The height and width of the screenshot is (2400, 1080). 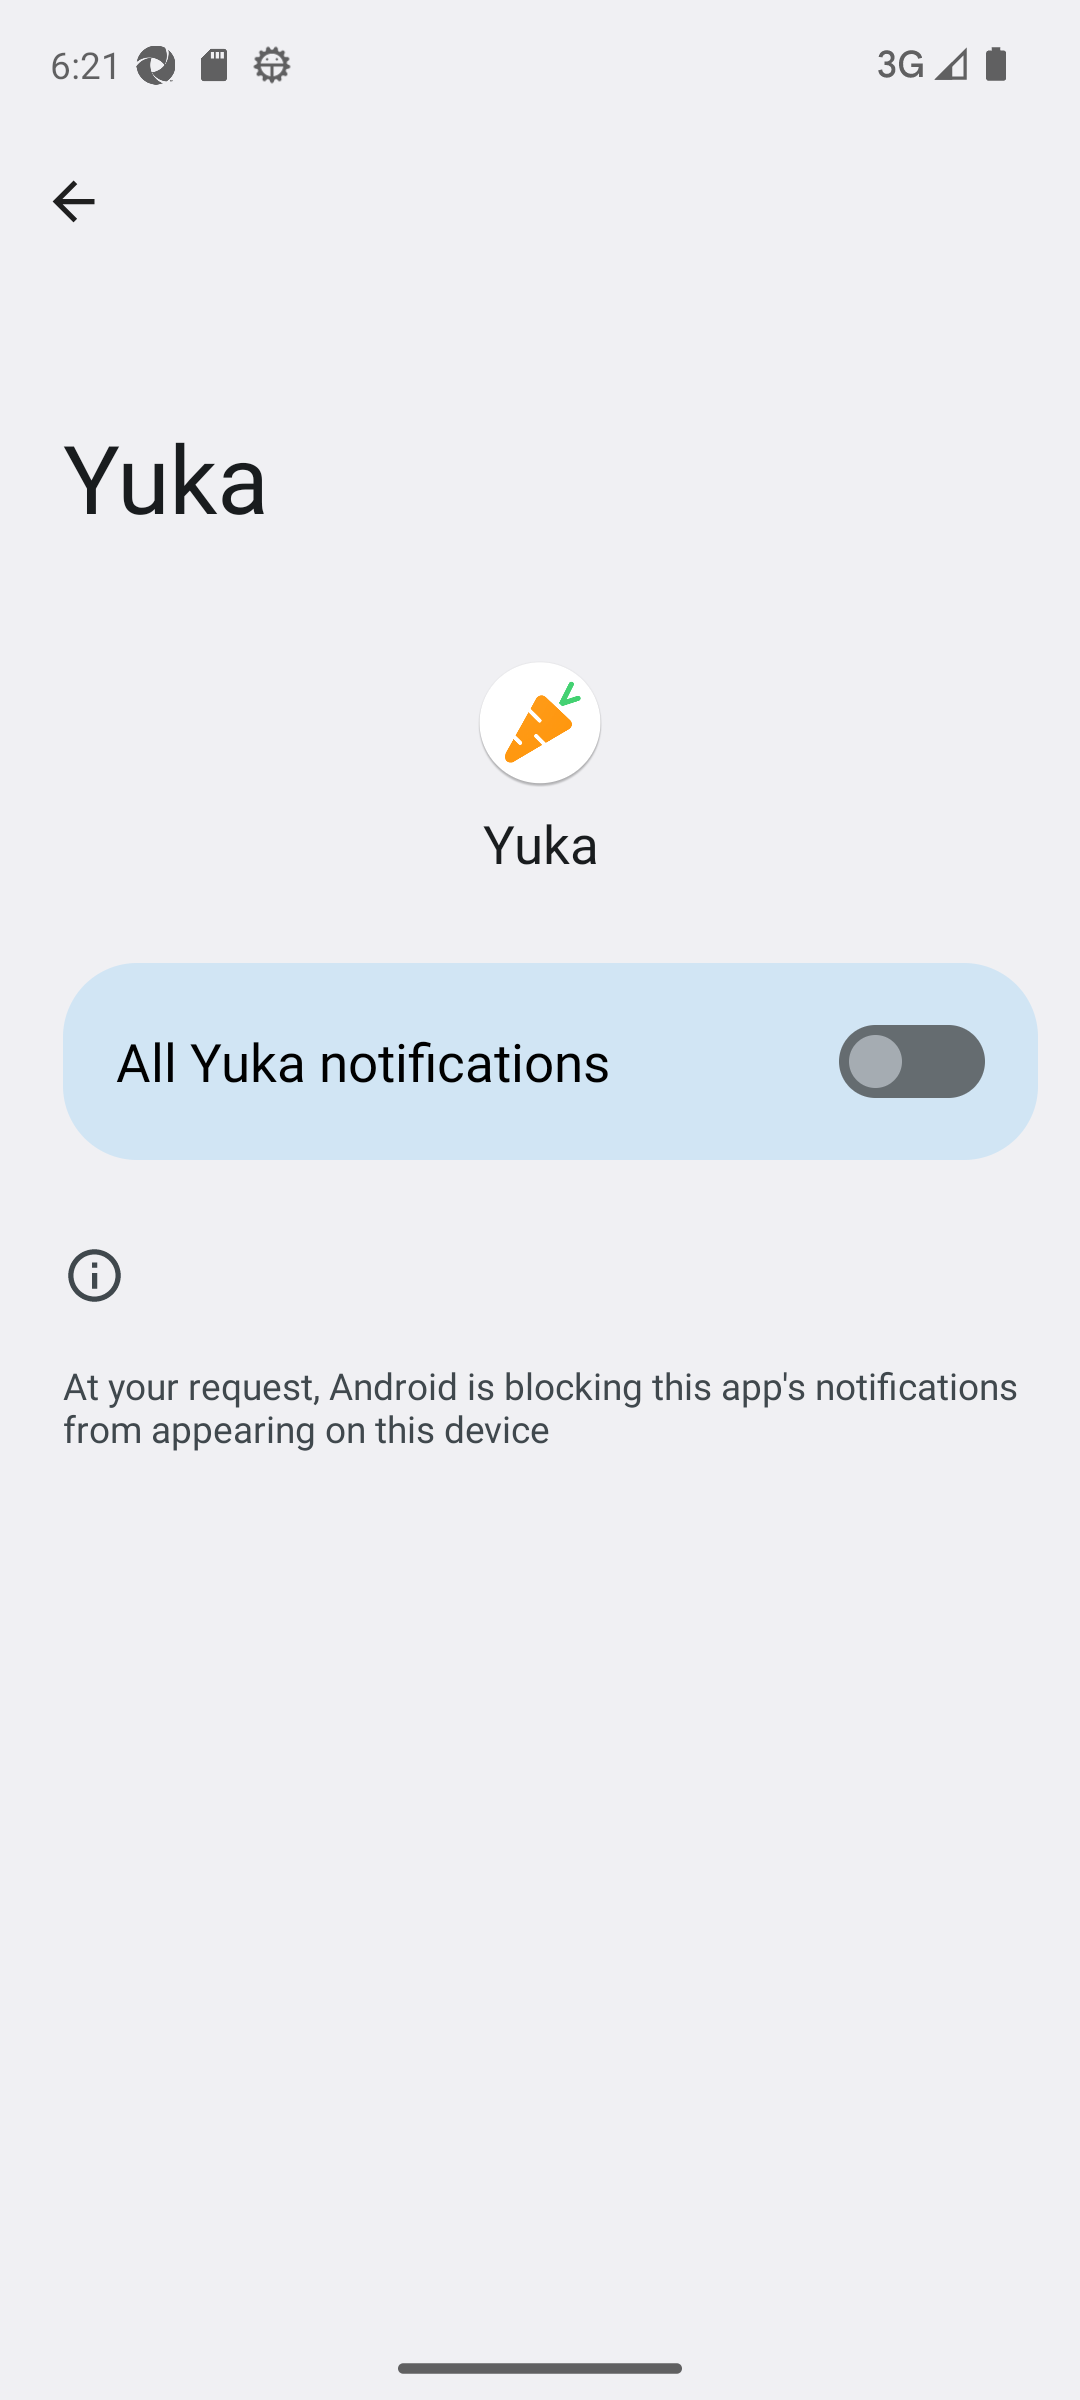 I want to click on Yuka, so click(x=540, y=769).